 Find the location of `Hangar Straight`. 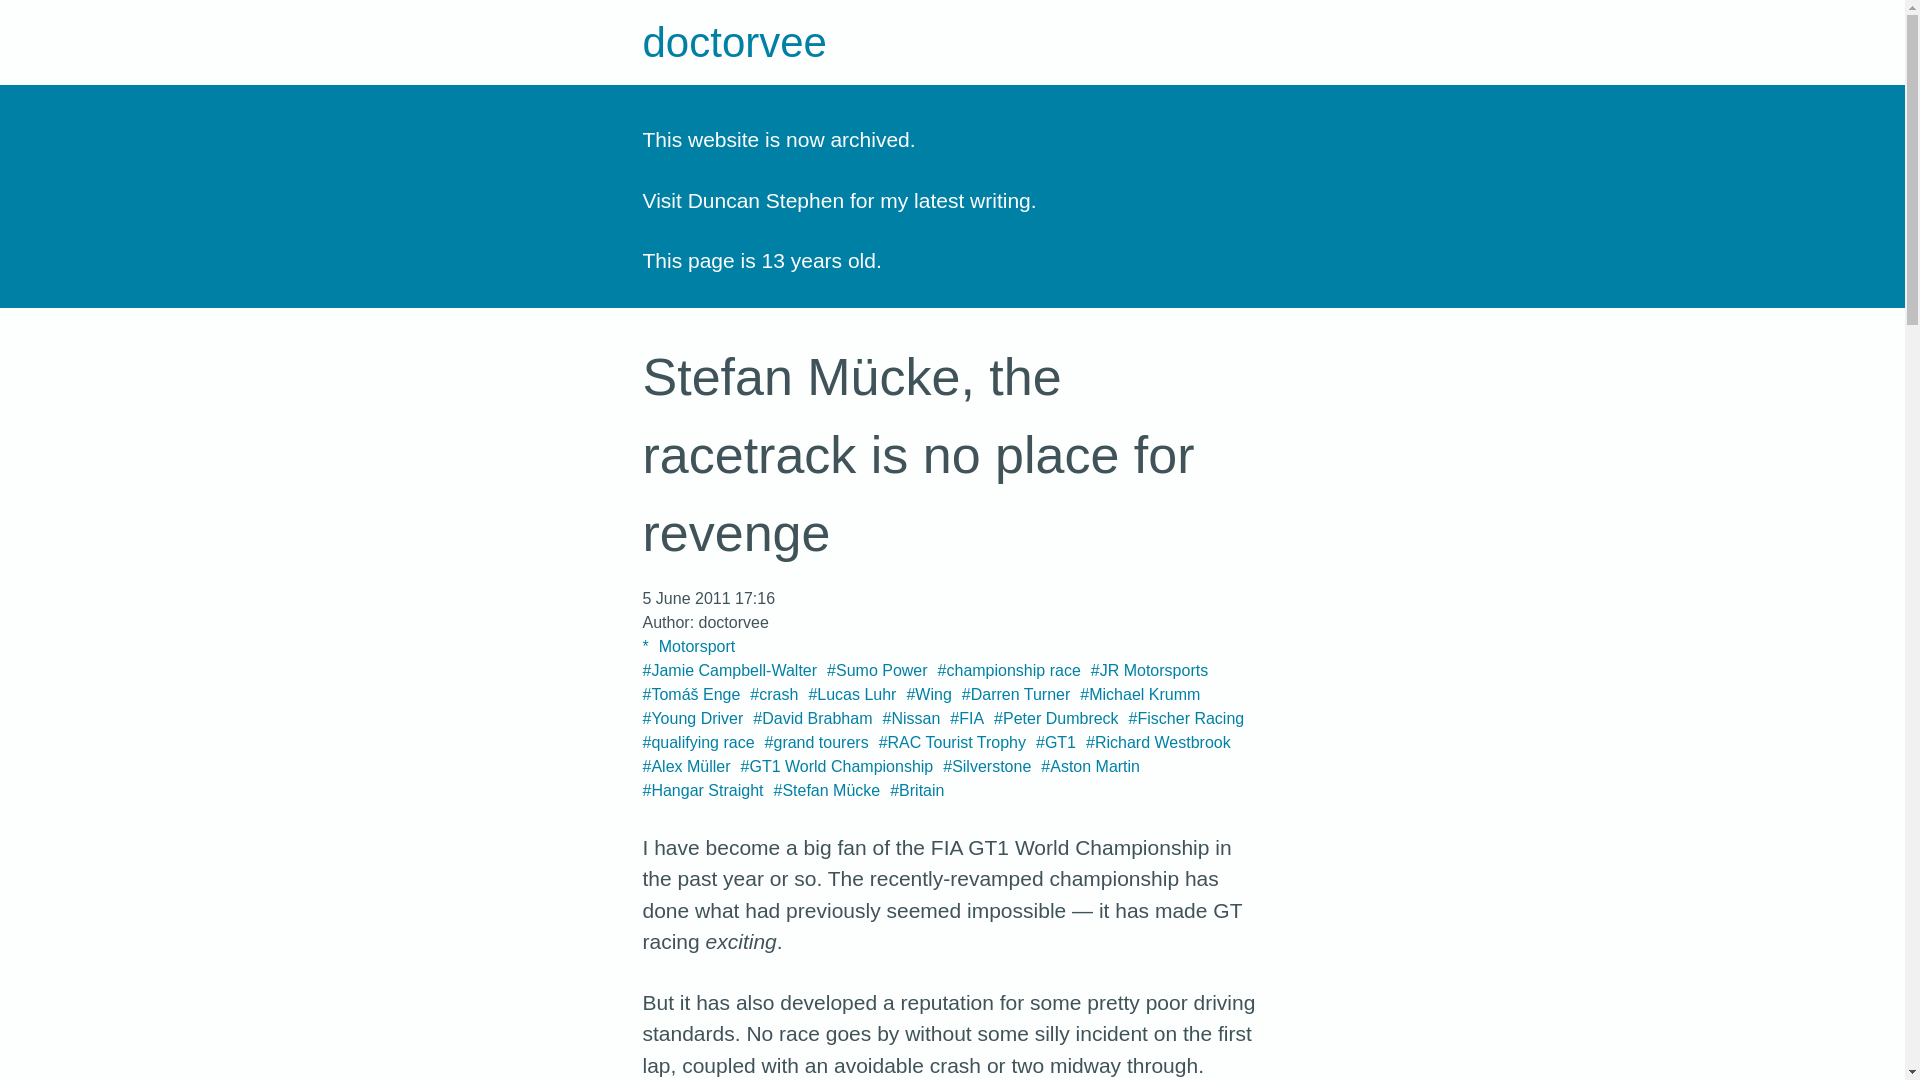

Hangar Straight is located at coordinates (702, 790).